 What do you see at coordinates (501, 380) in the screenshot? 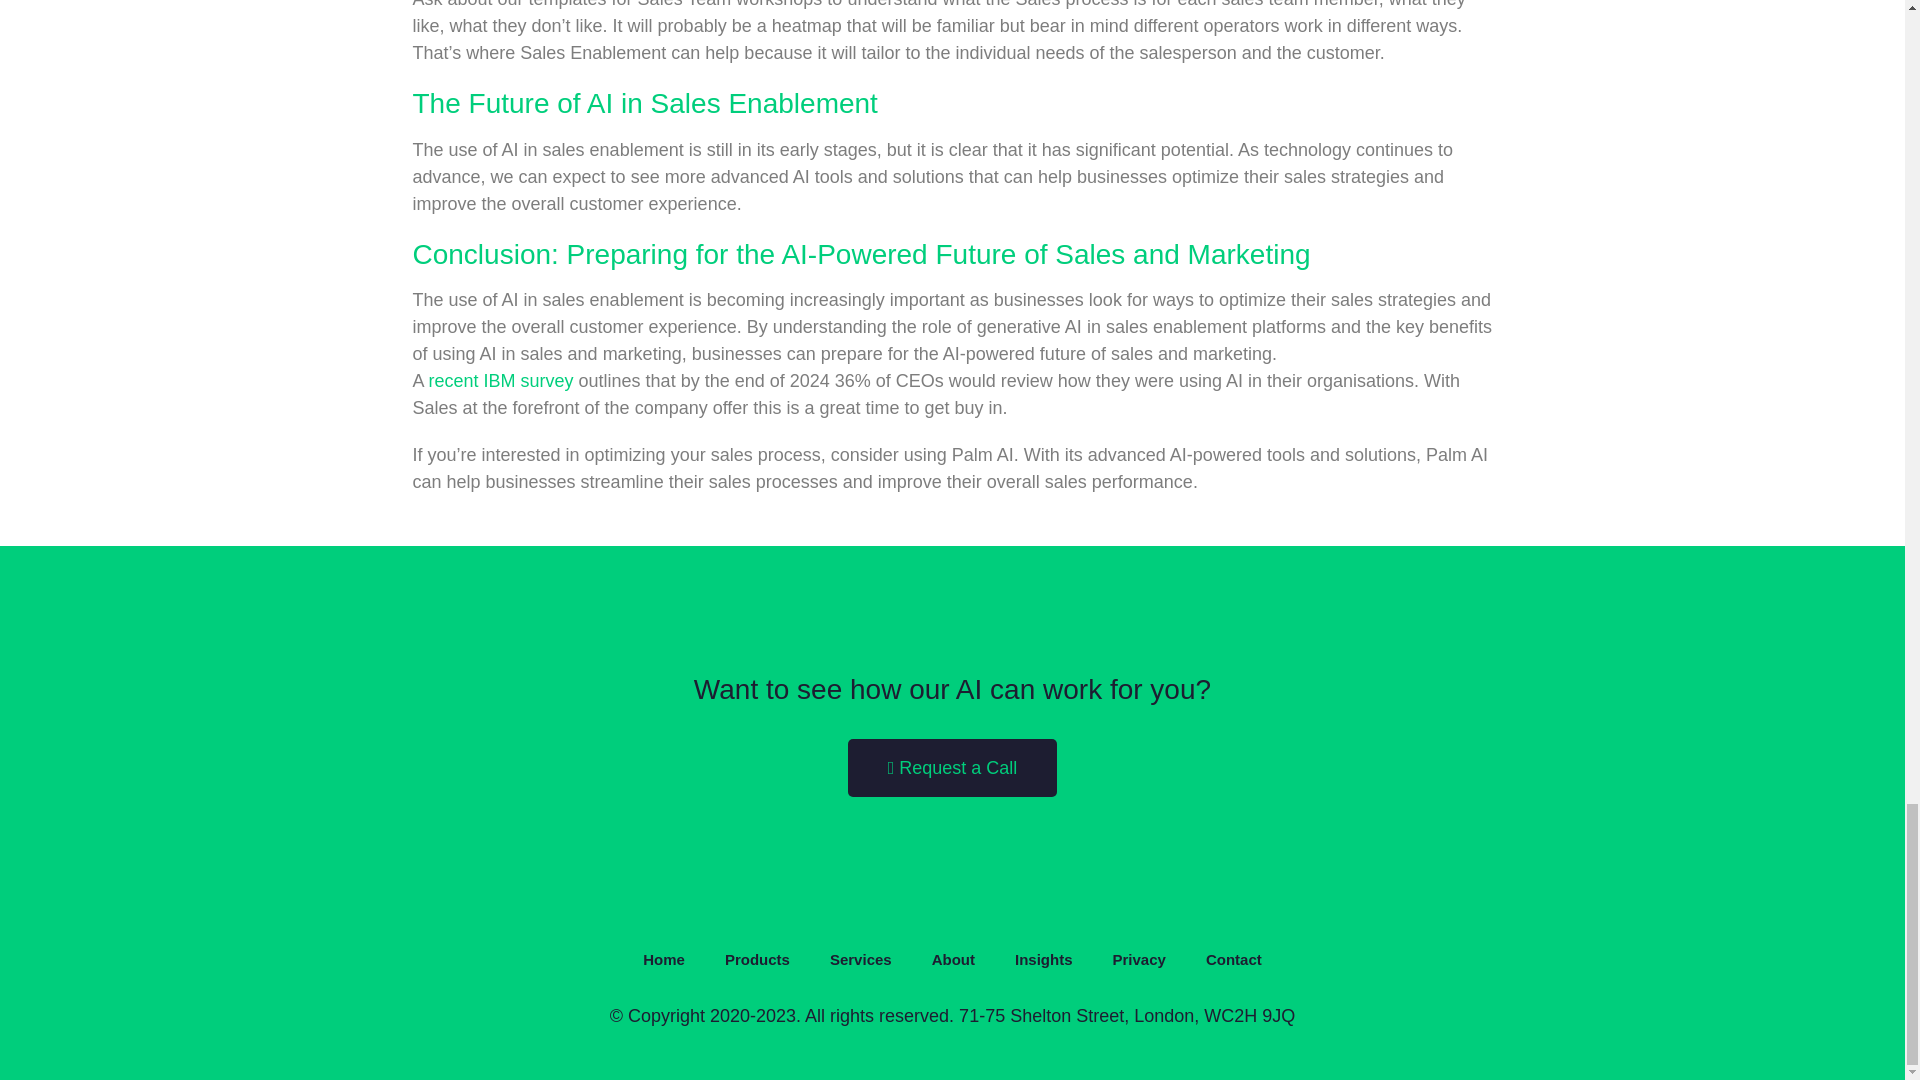
I see `recent IBM survey` at bounding box center [501, 380].